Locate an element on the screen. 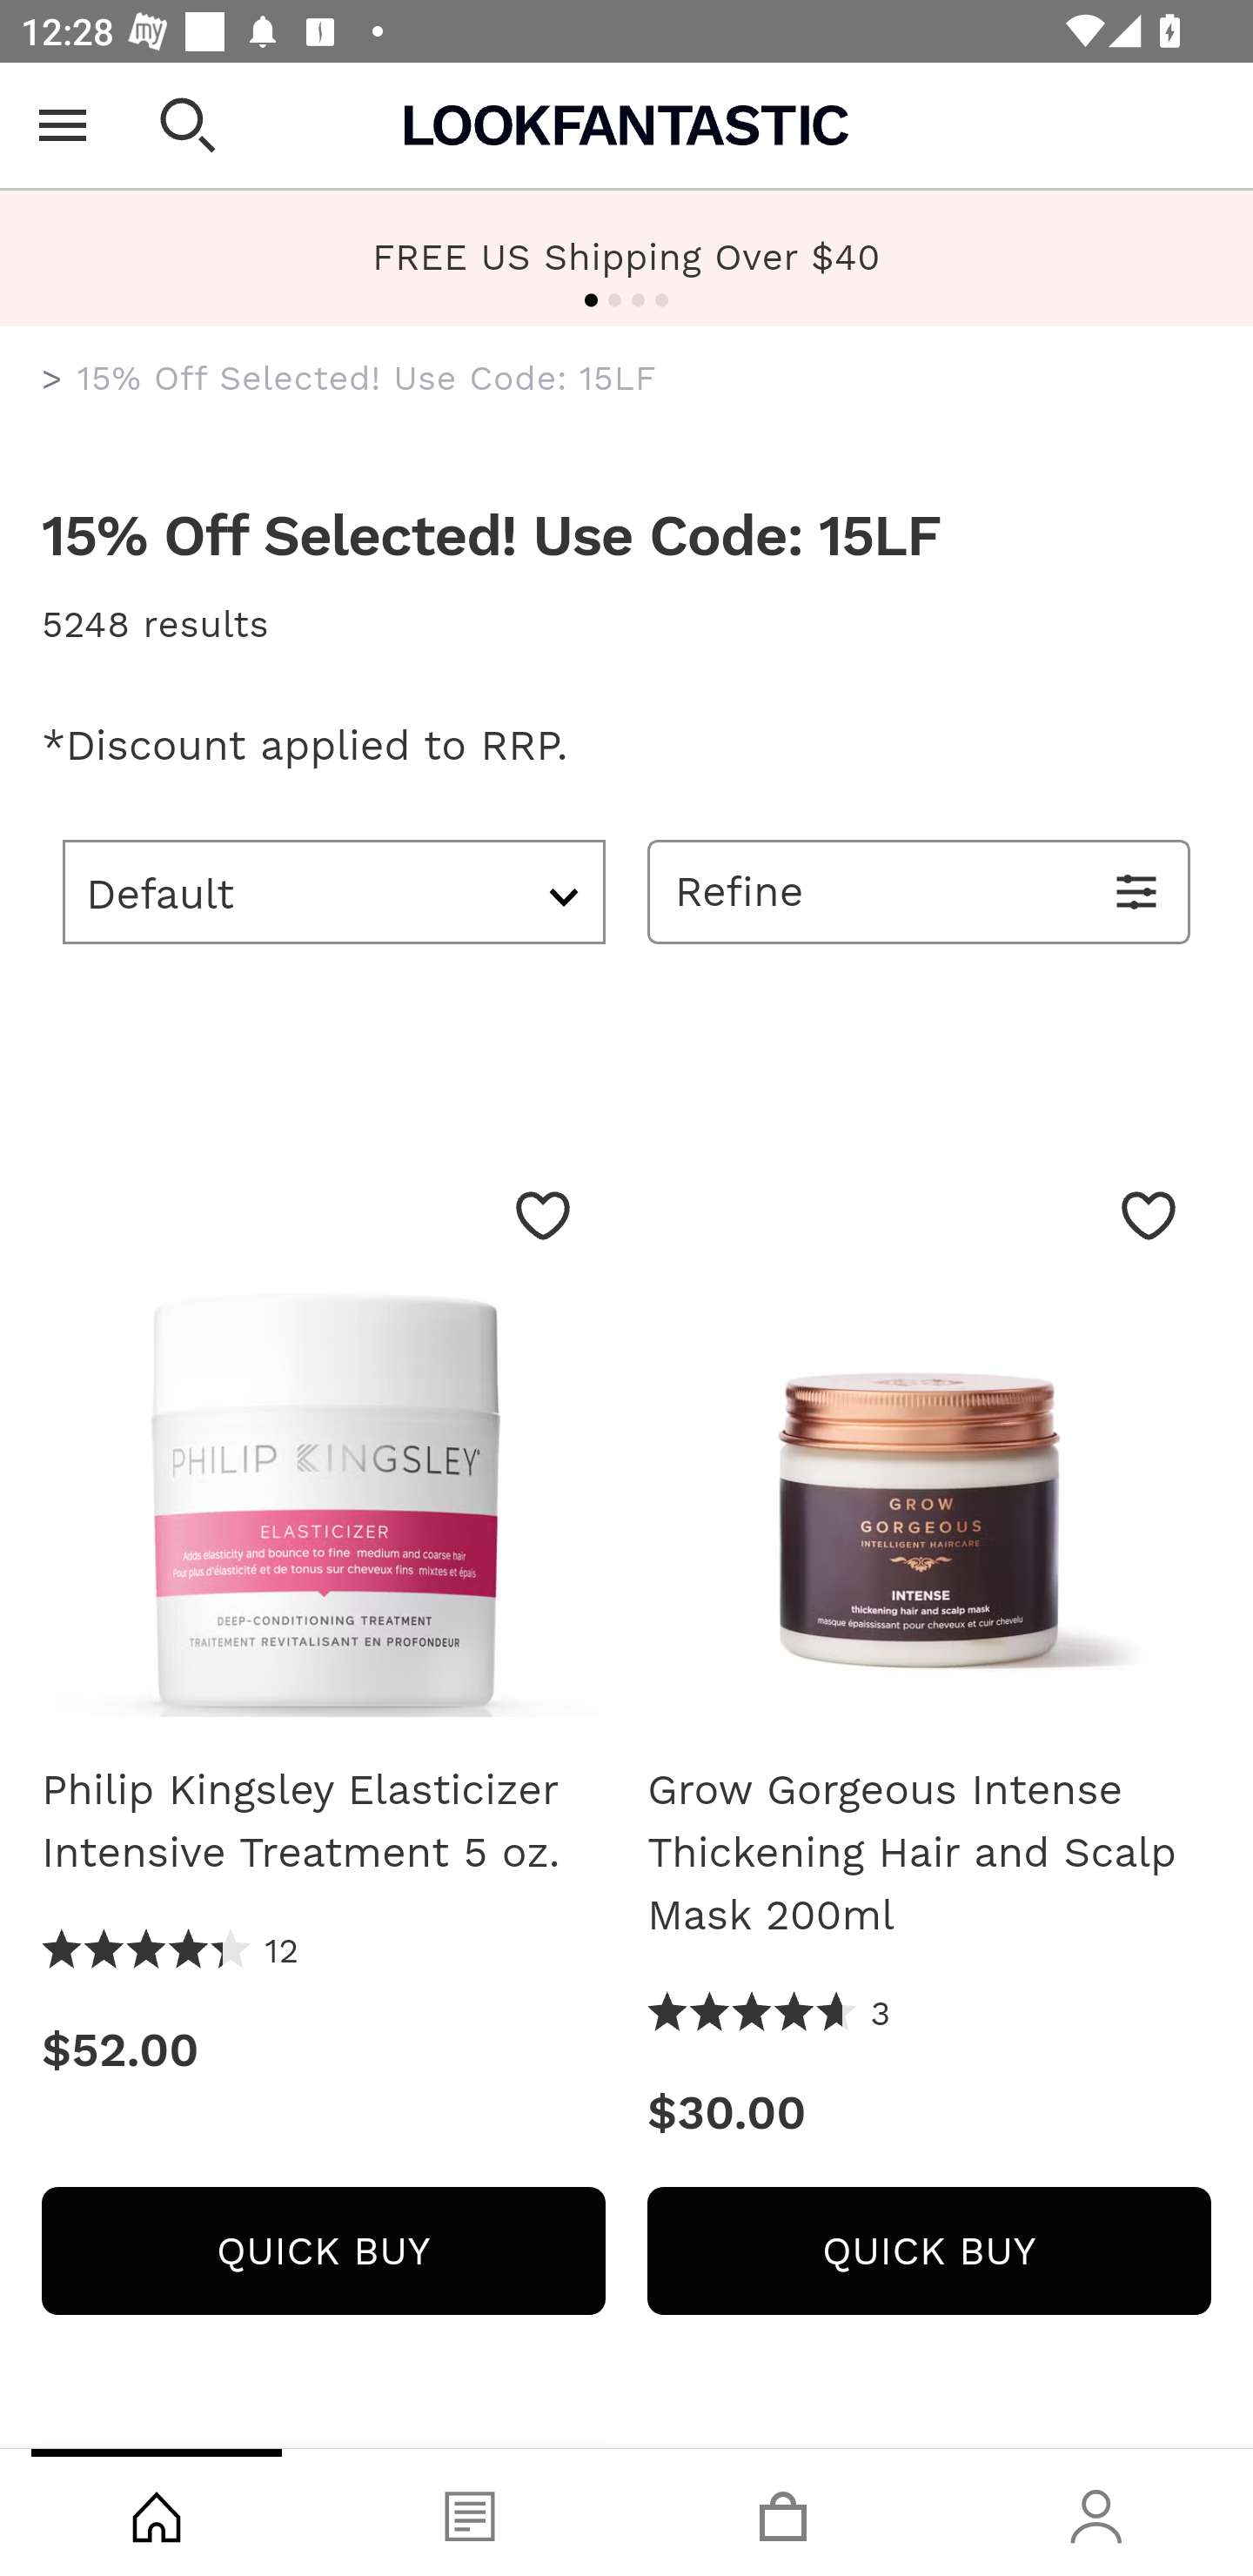 The width and height of the screenshot is (1253, 2576). Refine is located at coordinates (919, 891).